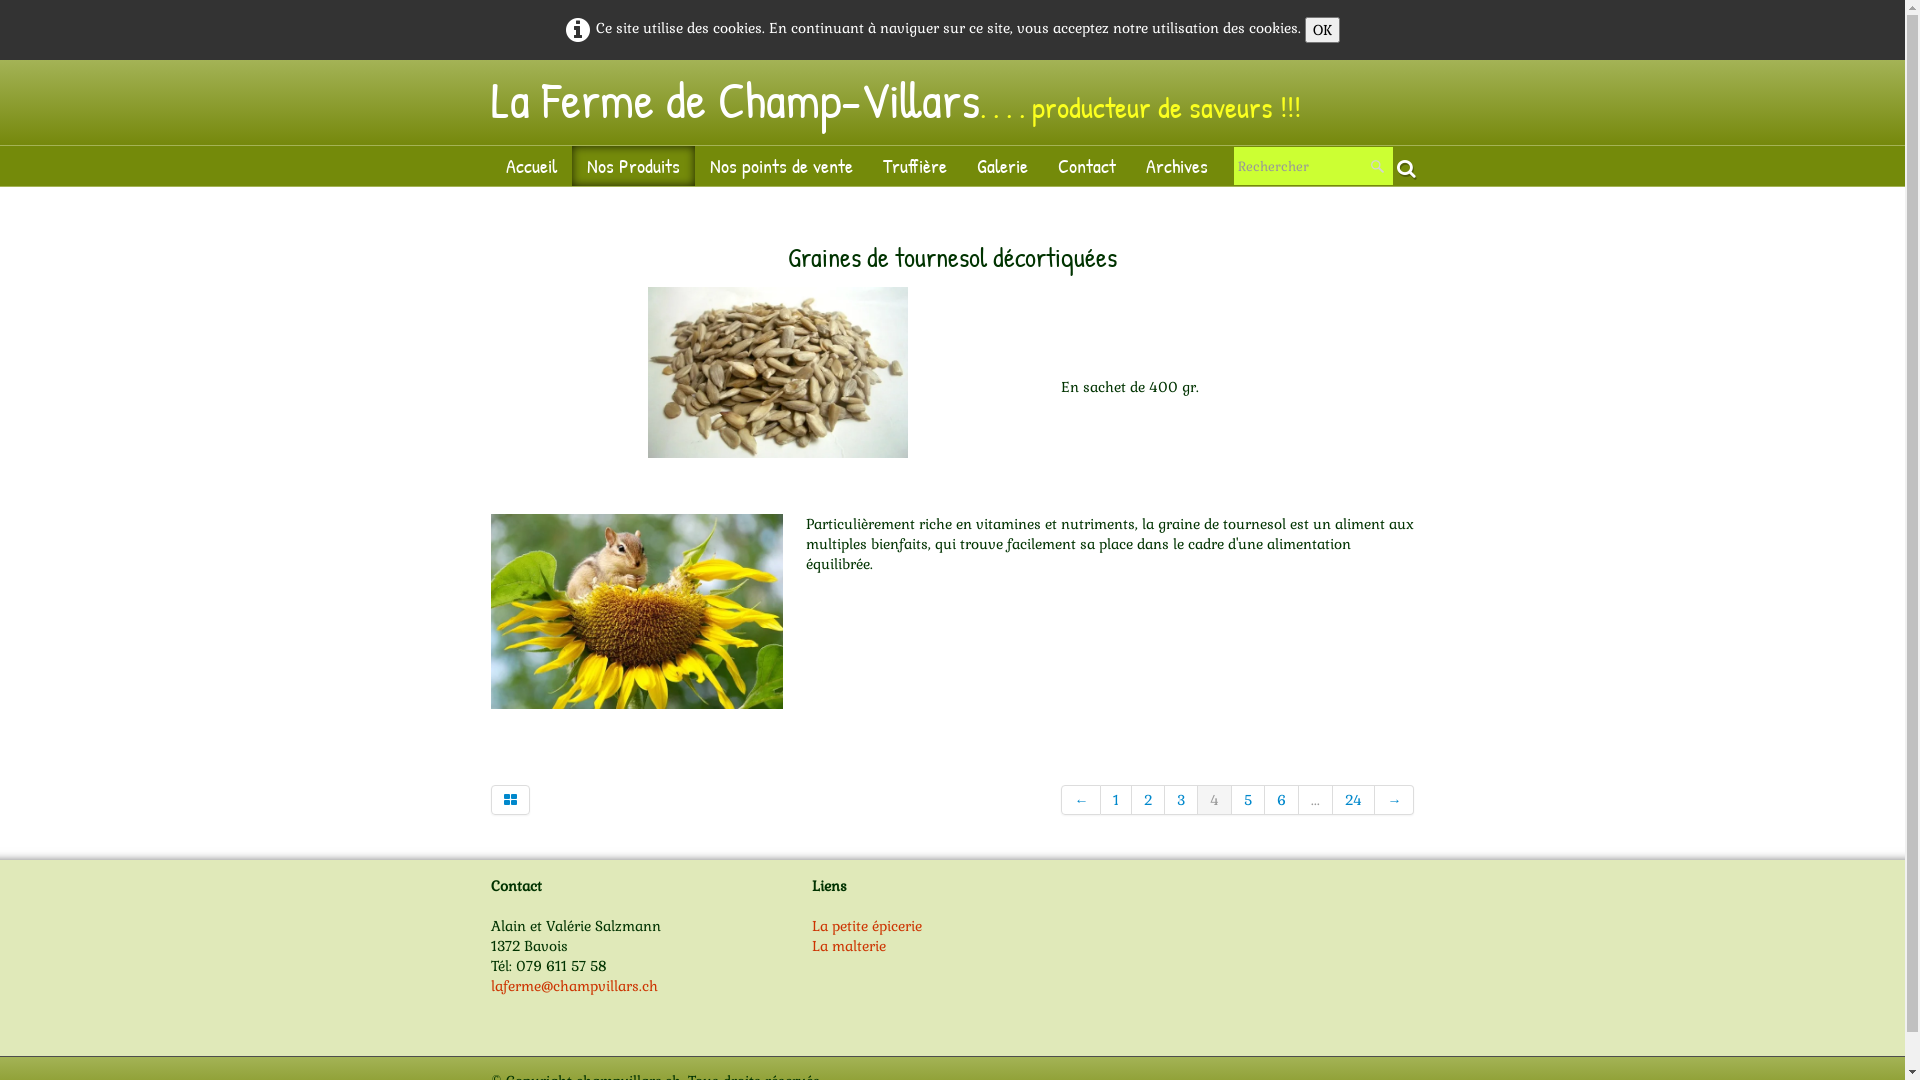 The width and height of the screenshot is (1920, 1080). Describe the element at coordinates (530, 166) in the screenshot. I see `Accueil` at that location.